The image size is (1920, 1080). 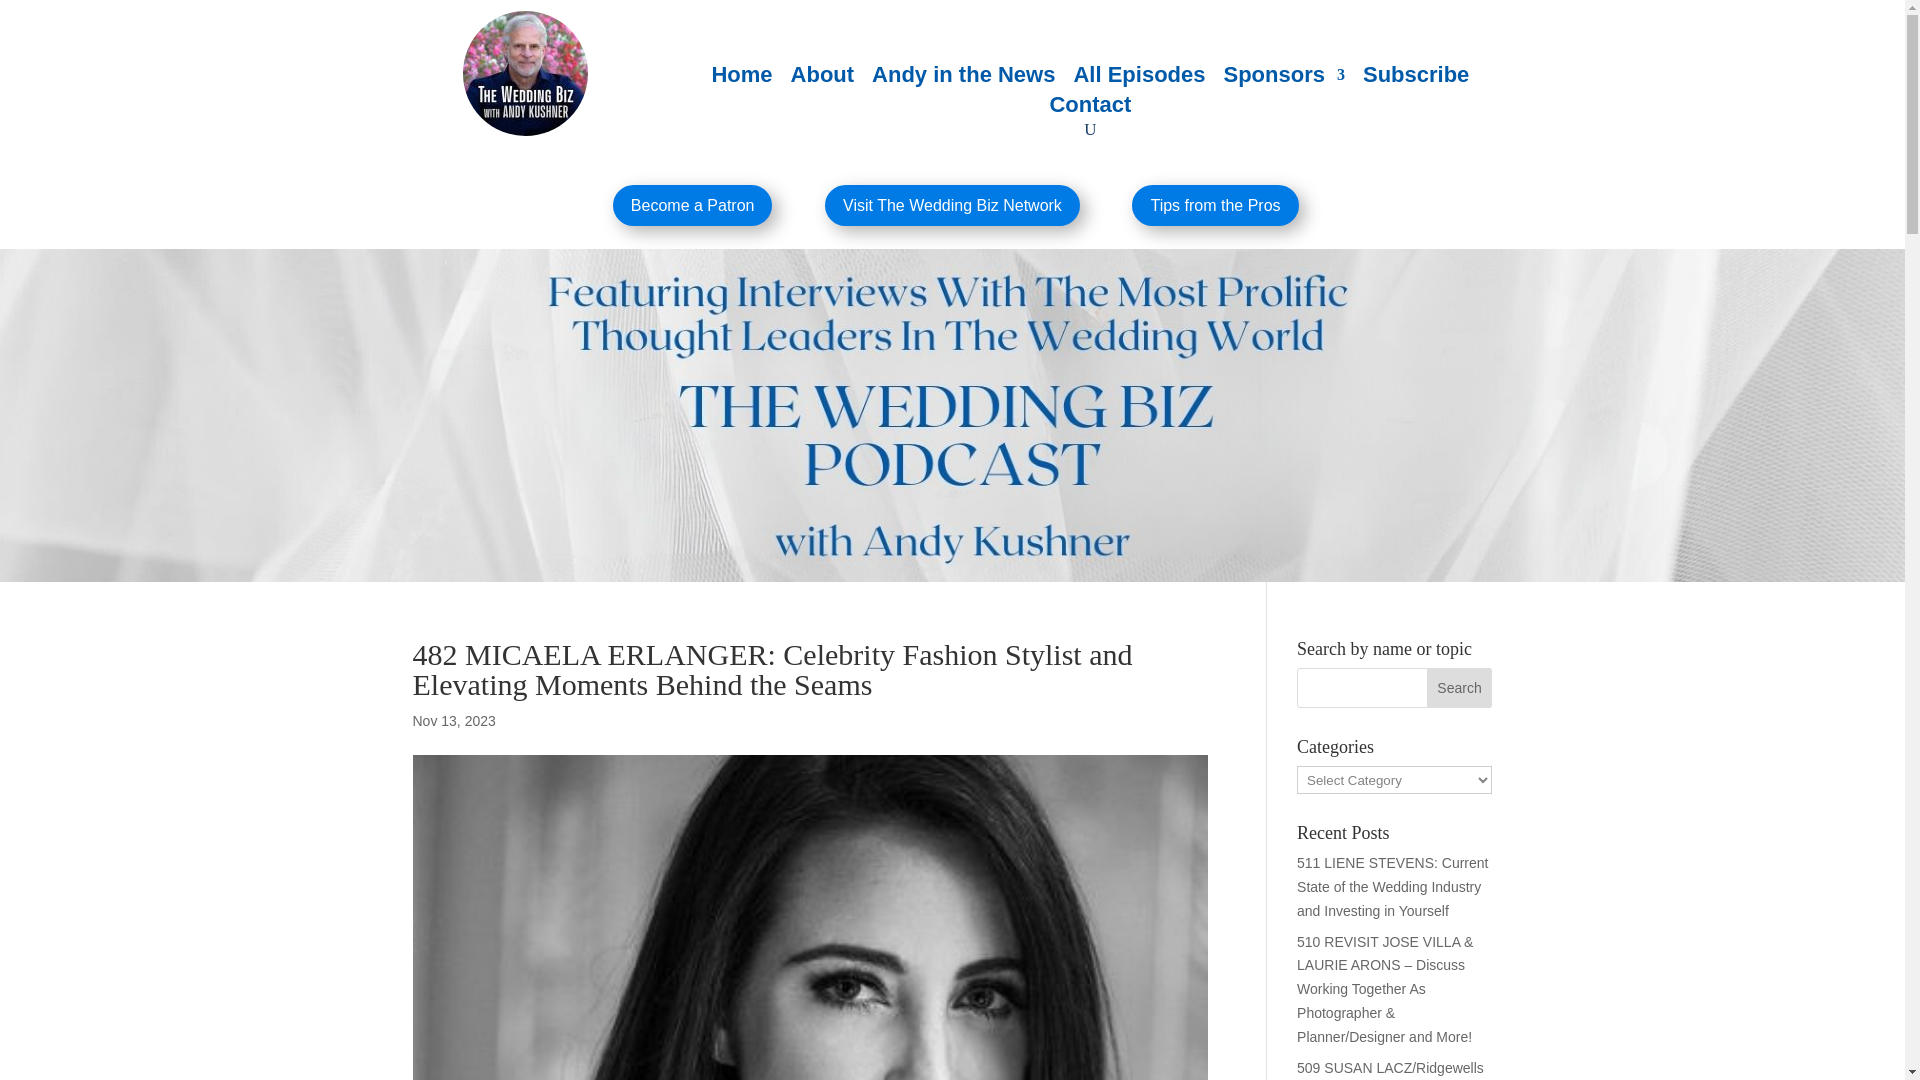 What do you see at coordinates (1089, 108) in the screenshot?
I see `Contact` at bounding box center [1089, 108].